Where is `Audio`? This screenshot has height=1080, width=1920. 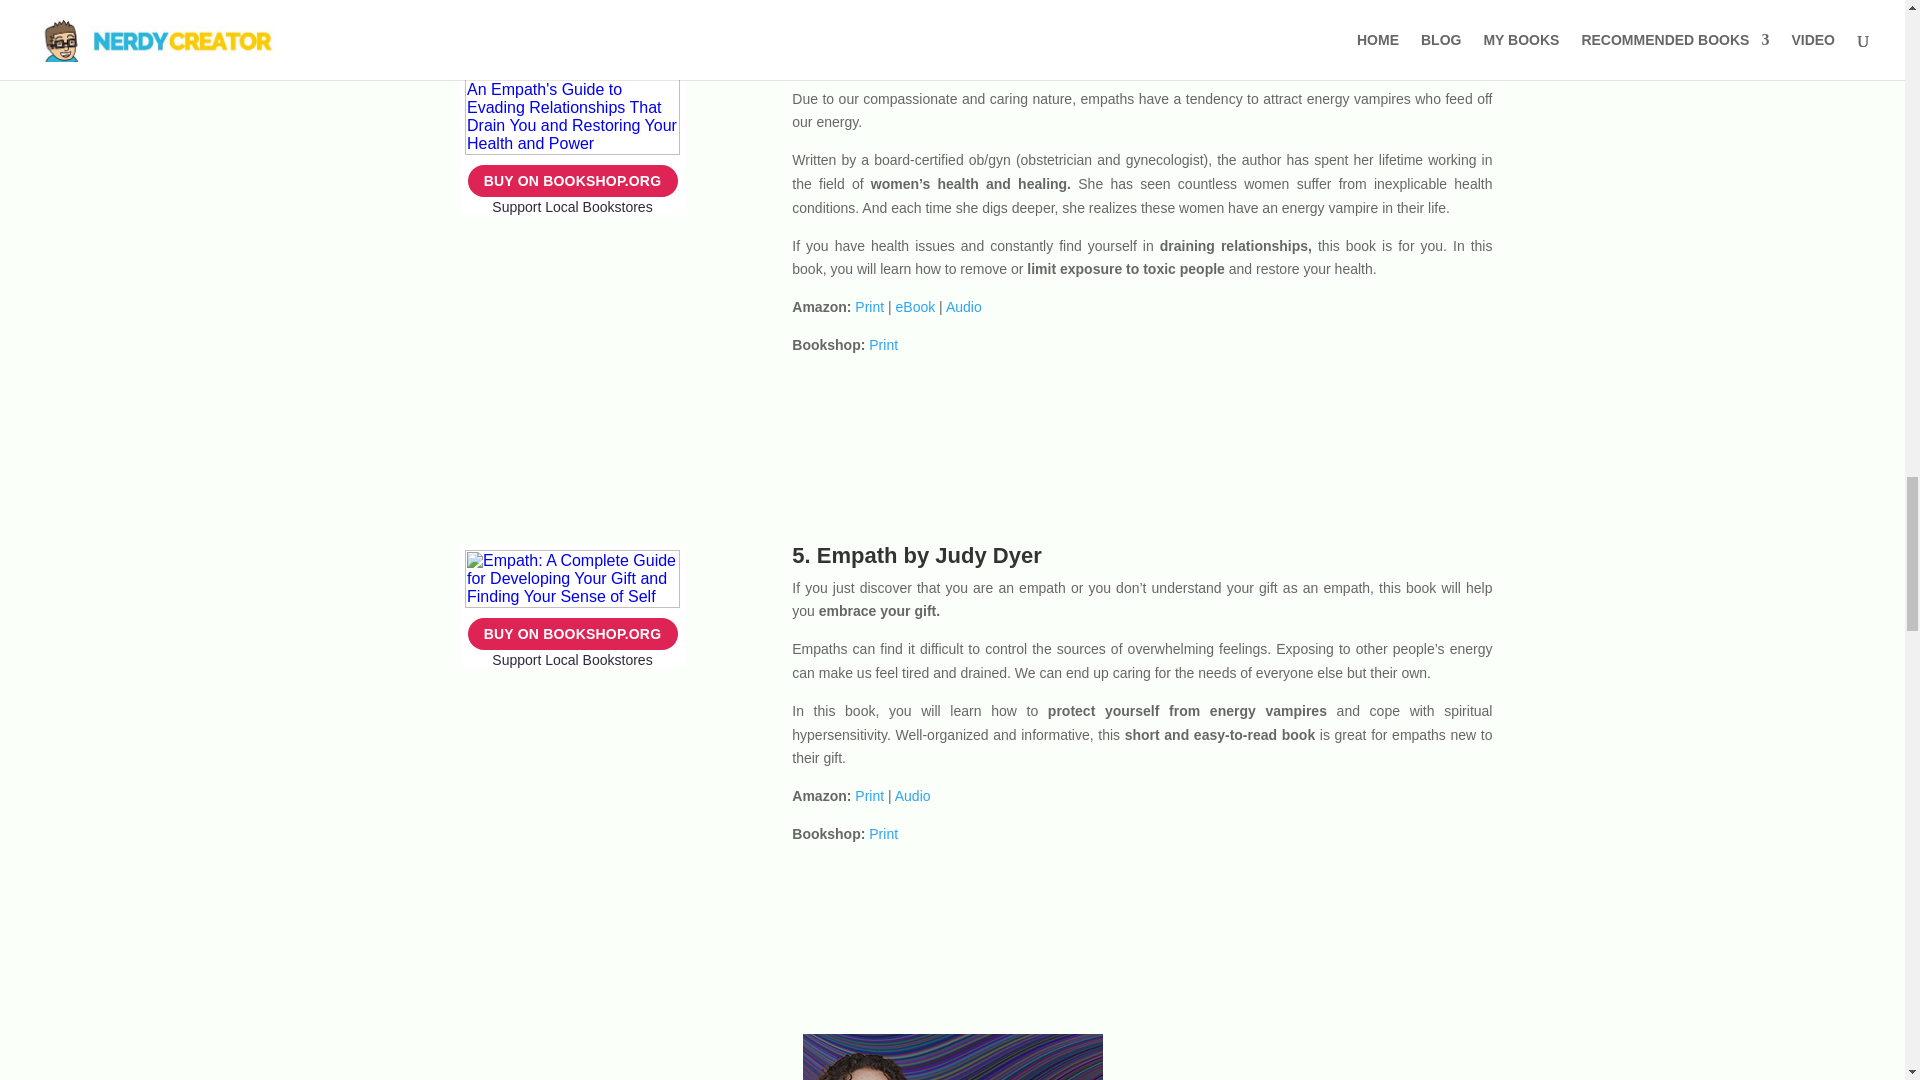 Audio is located at coordinates (964, 307).